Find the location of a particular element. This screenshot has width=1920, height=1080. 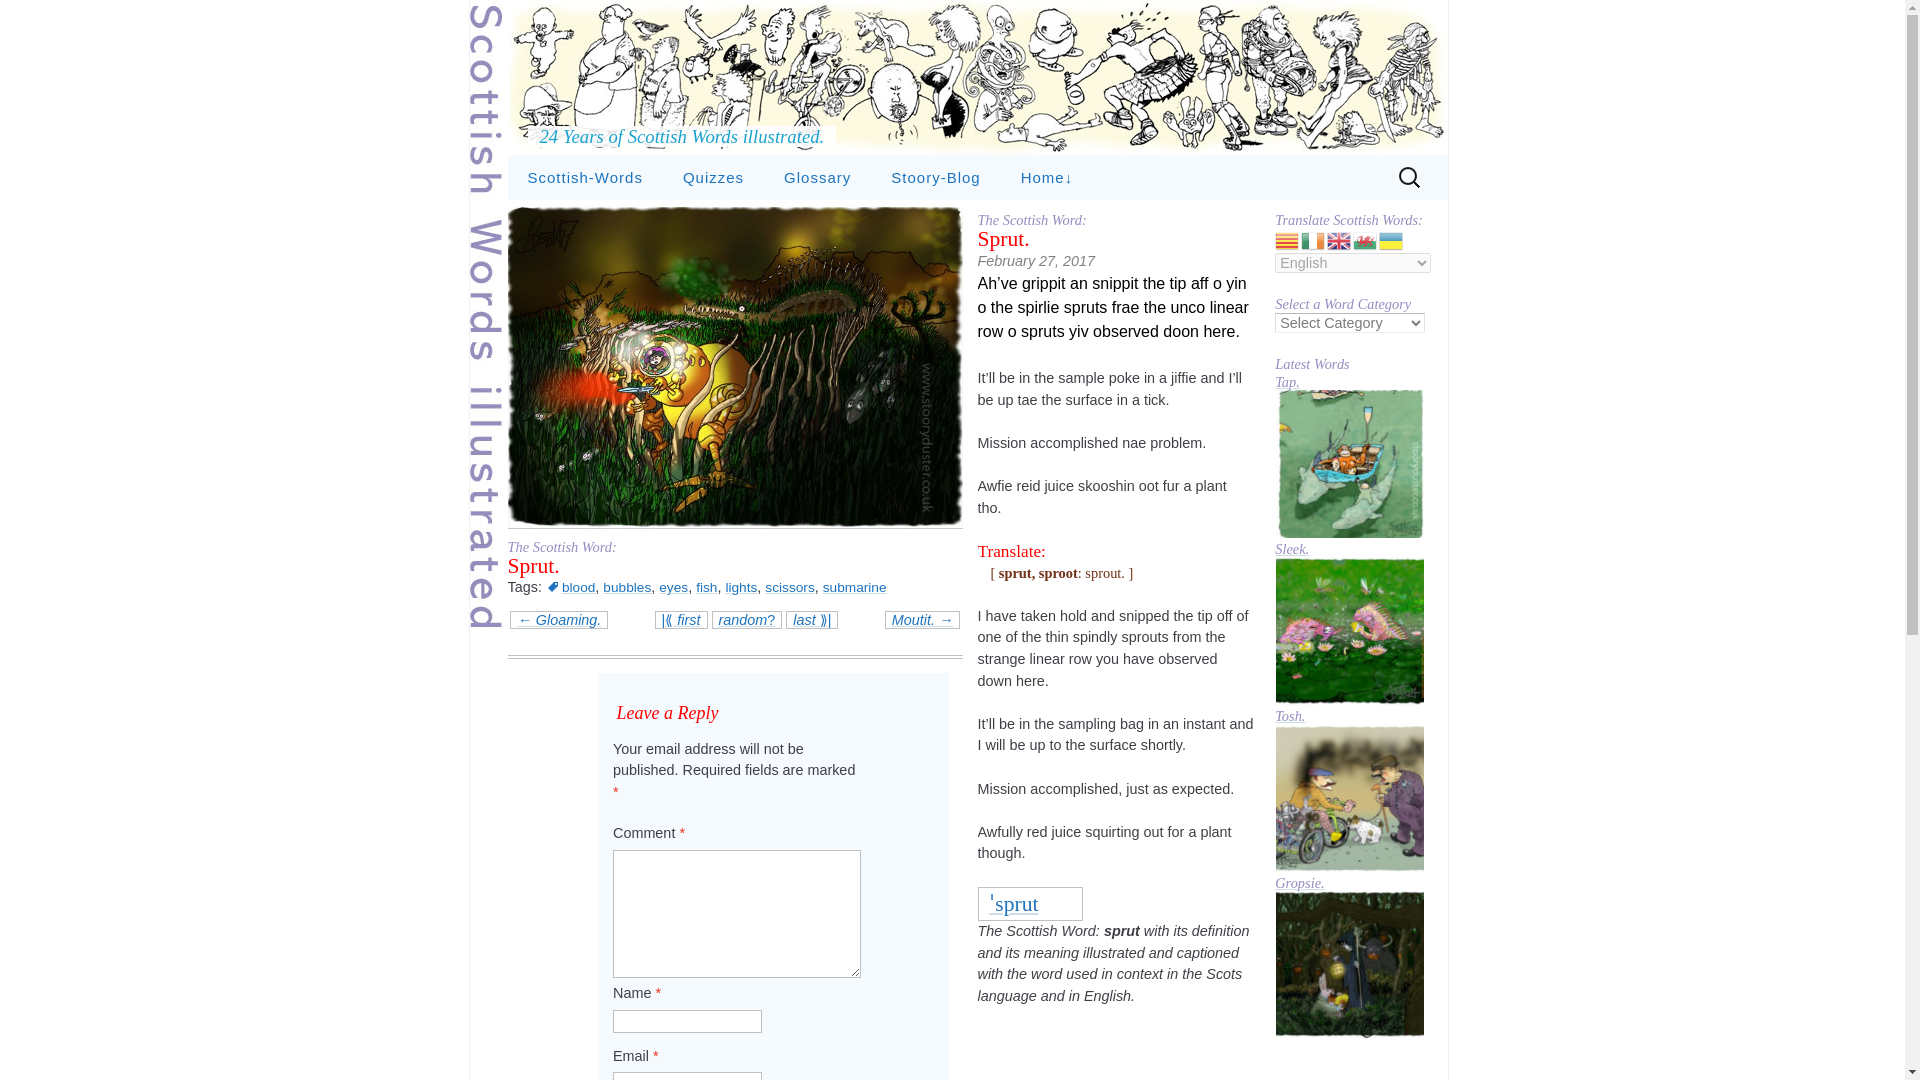

Quizzes is located at coordinates (713, 177).